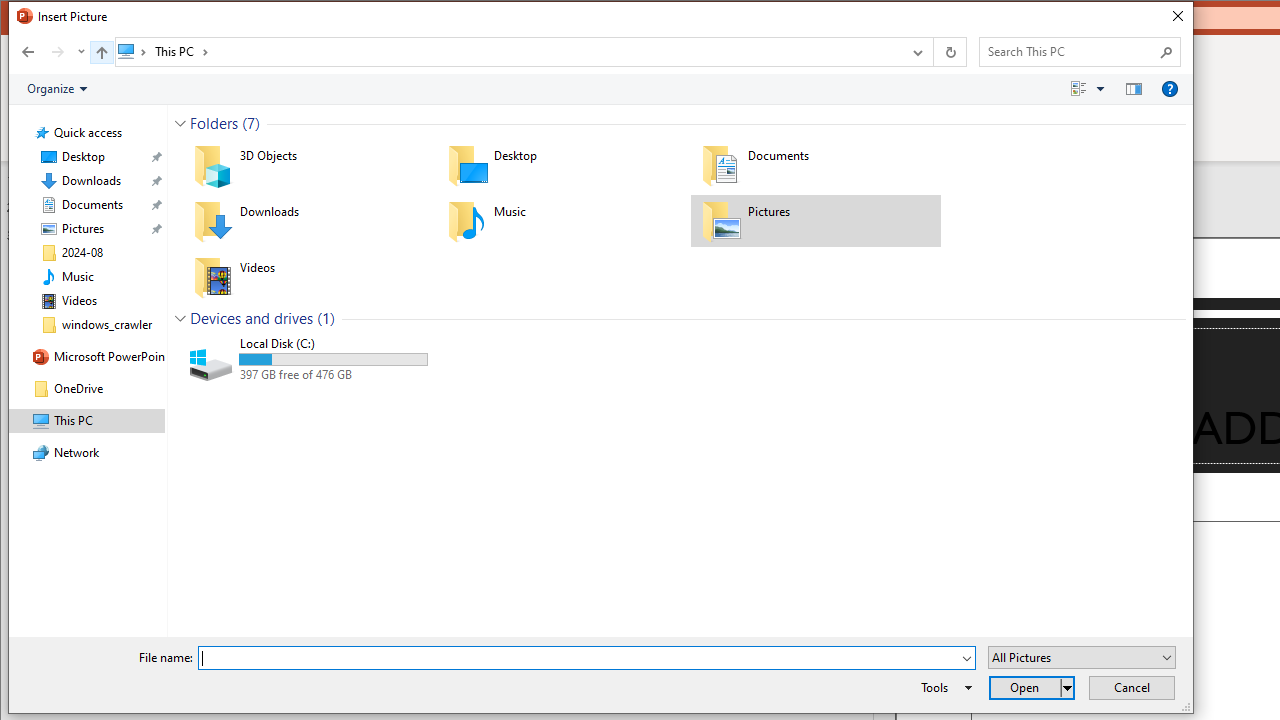 This screenshot has width=1280, height=720. What do you see at coordinates (562, 164) in the screenshot?
I see `Desktop` at bounding box center [562, 164].